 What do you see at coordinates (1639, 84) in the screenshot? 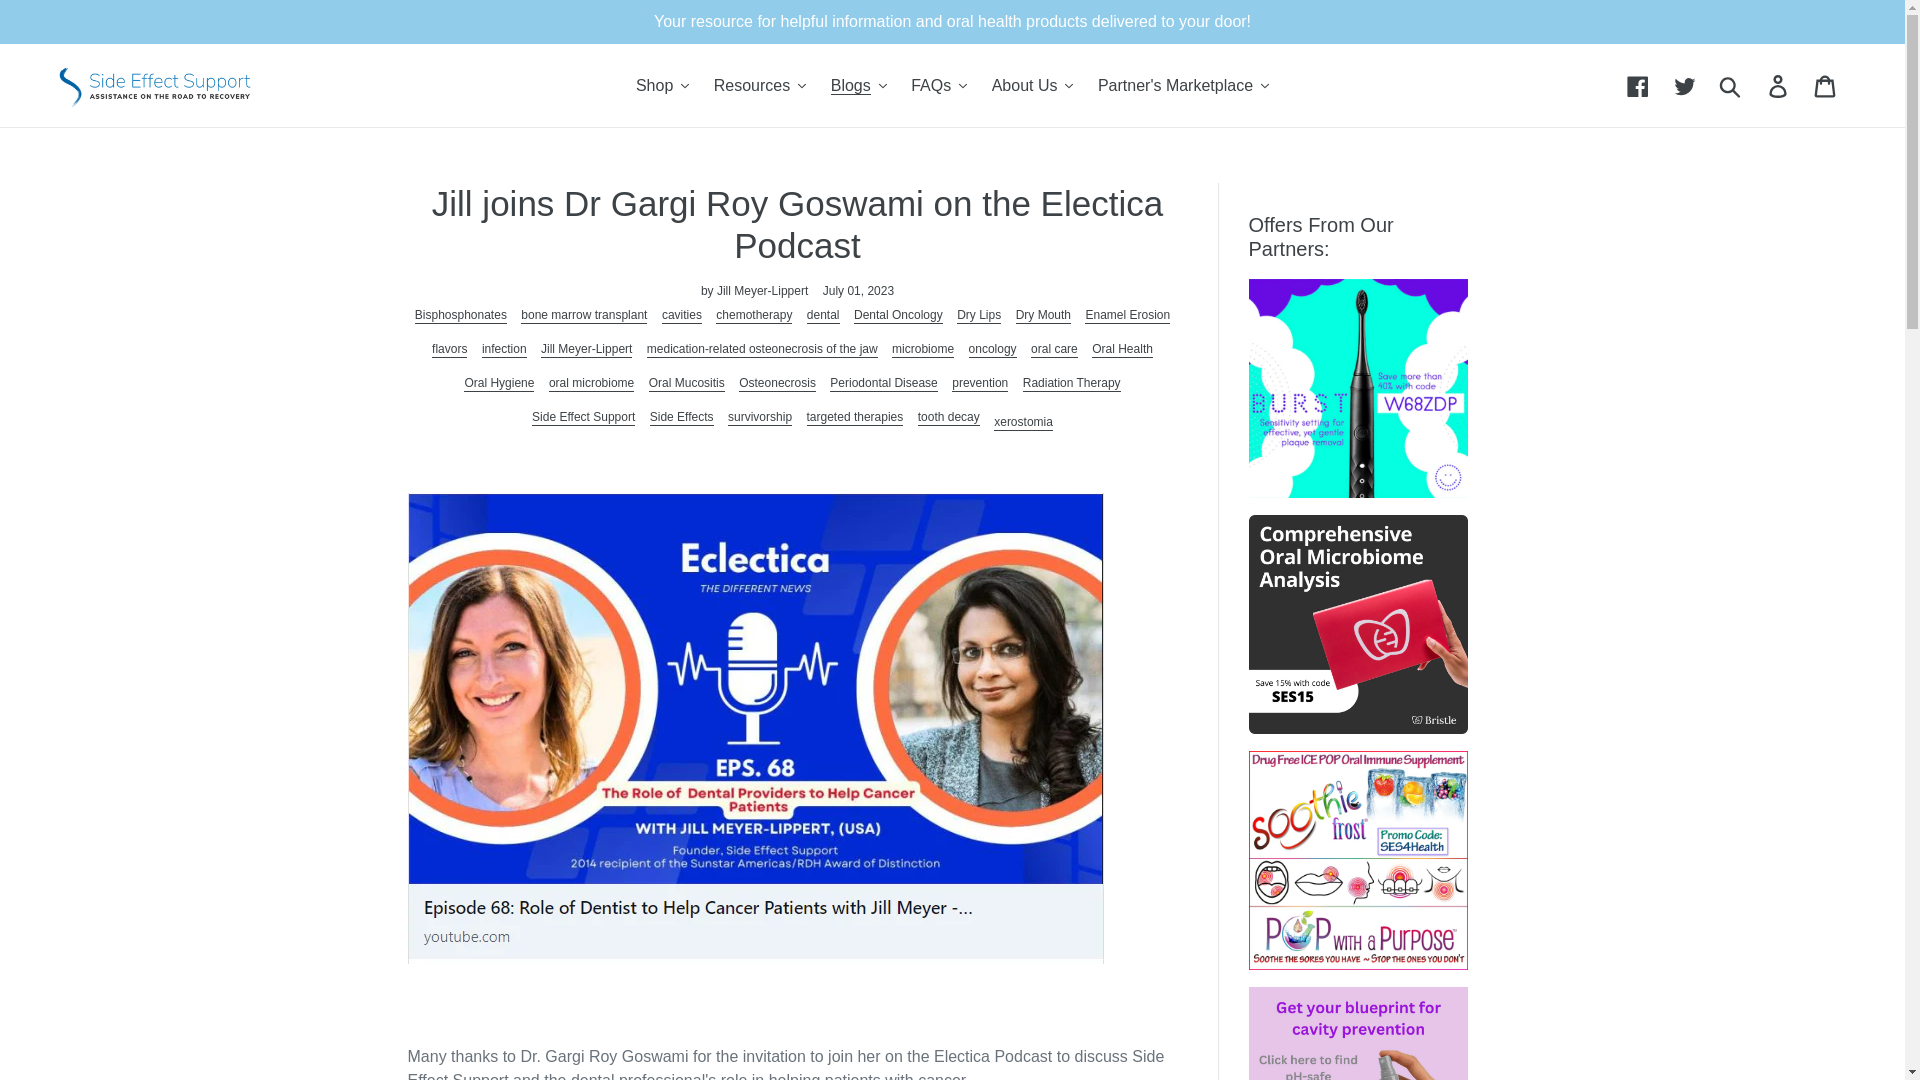
I see `Facebook` at bounding box center [1639, 84].